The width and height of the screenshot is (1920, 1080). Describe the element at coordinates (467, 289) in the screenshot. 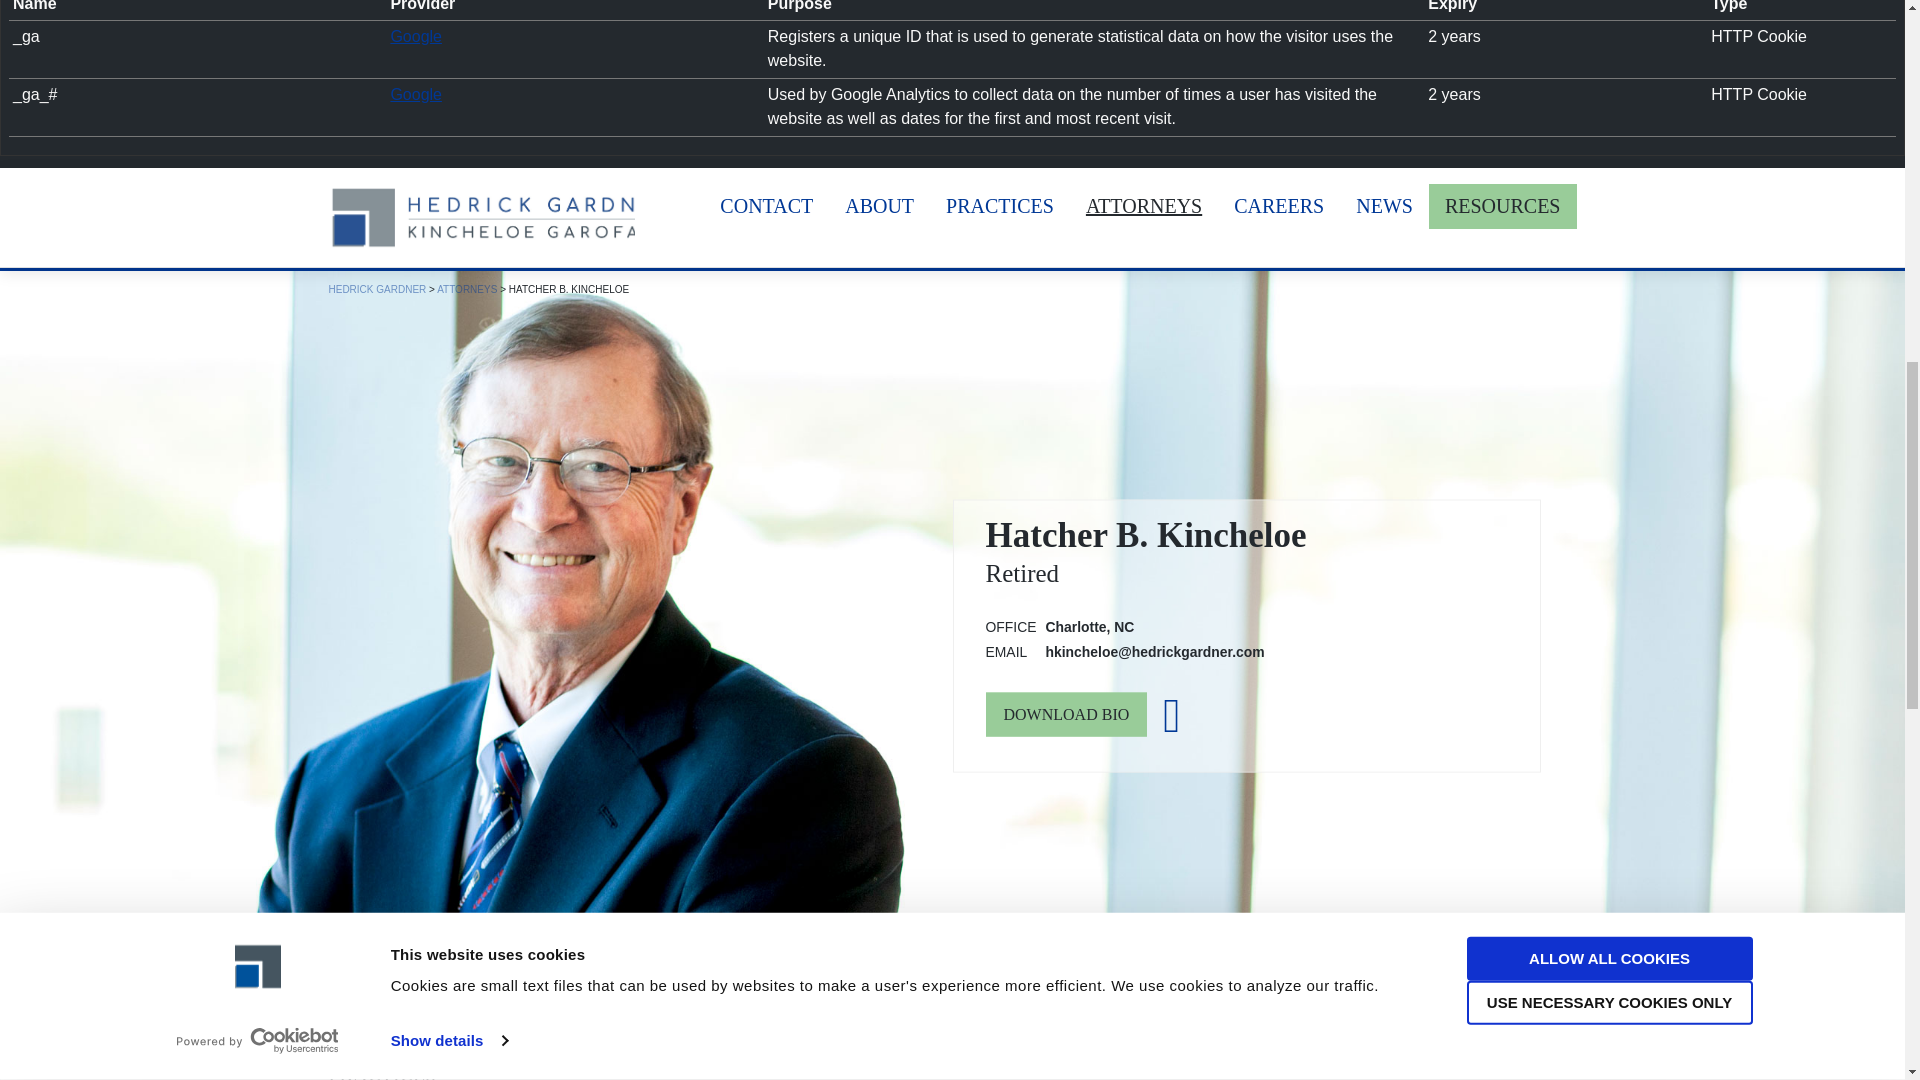

I see `Go to Attorneys.` at that location.